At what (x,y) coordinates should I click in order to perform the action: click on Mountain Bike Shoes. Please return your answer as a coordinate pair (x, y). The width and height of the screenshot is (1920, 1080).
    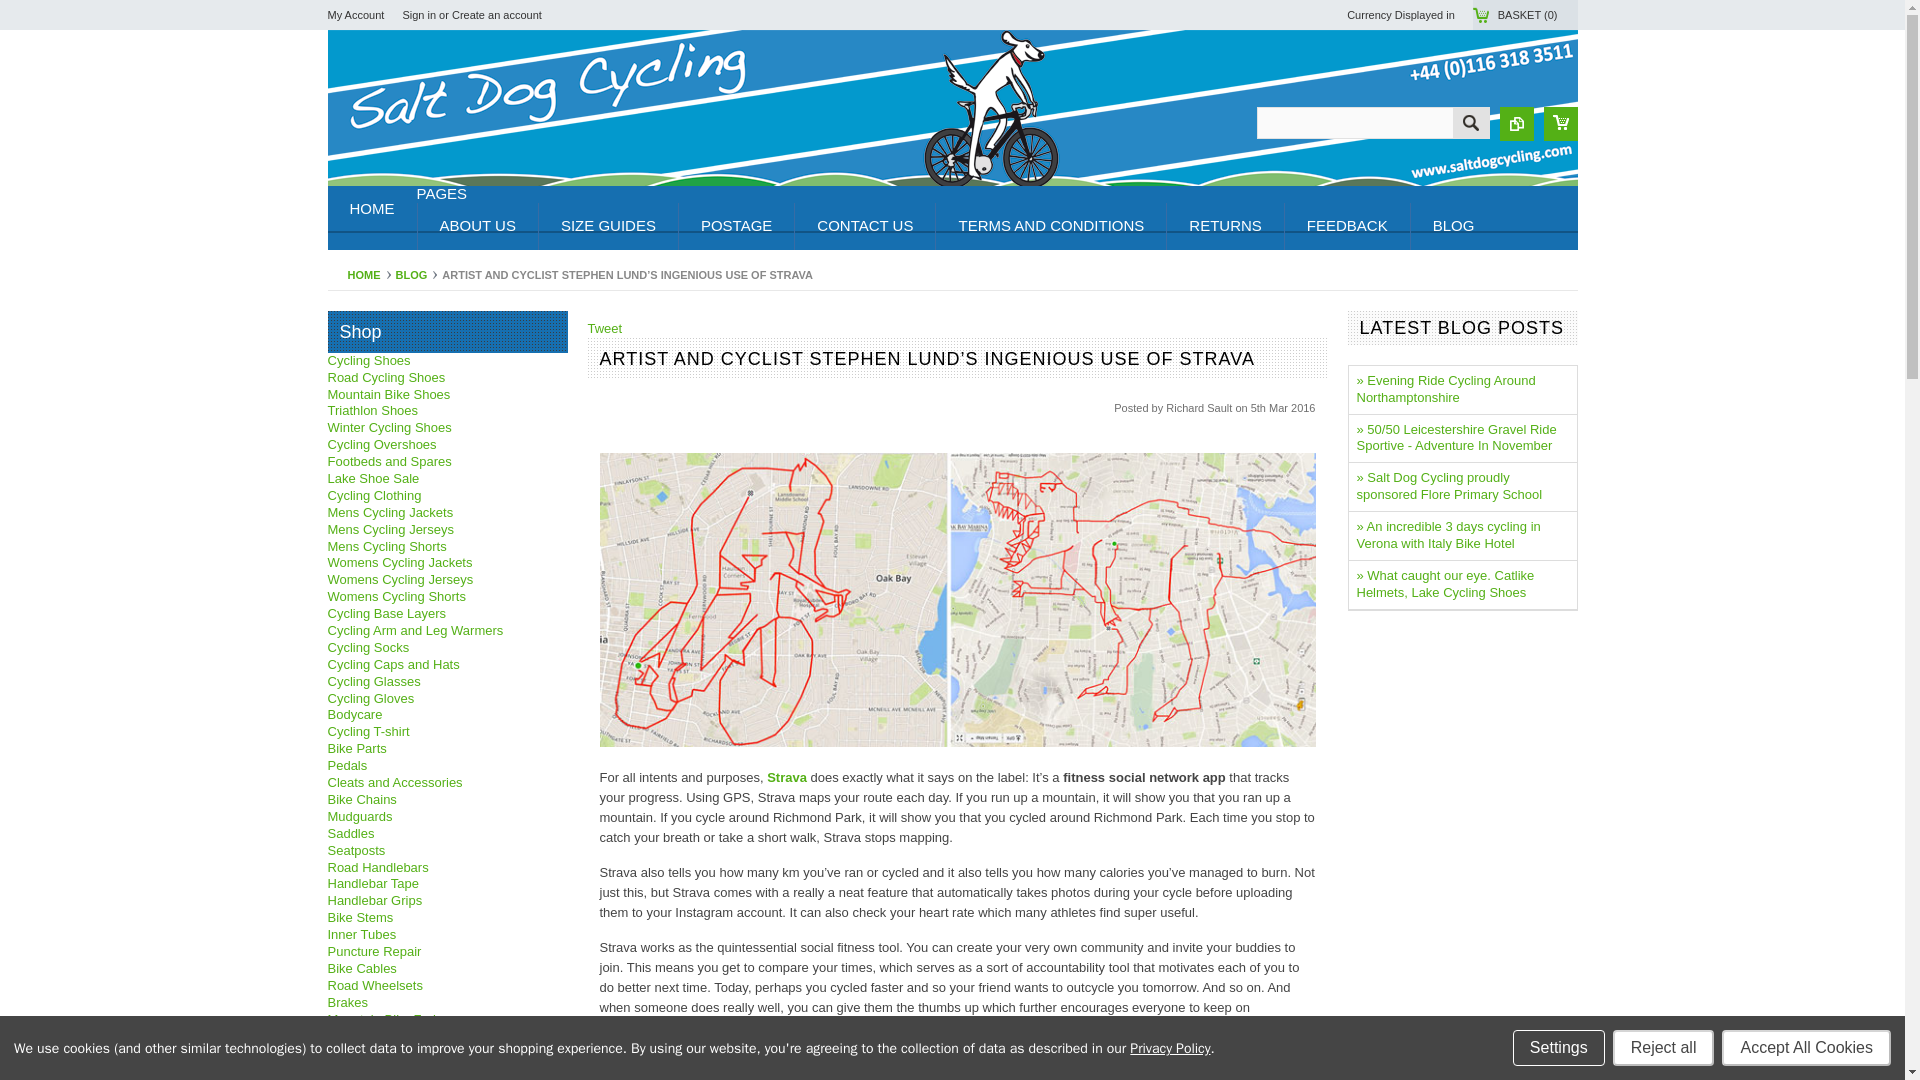
    Looking at the image, I should click on (390, 394).